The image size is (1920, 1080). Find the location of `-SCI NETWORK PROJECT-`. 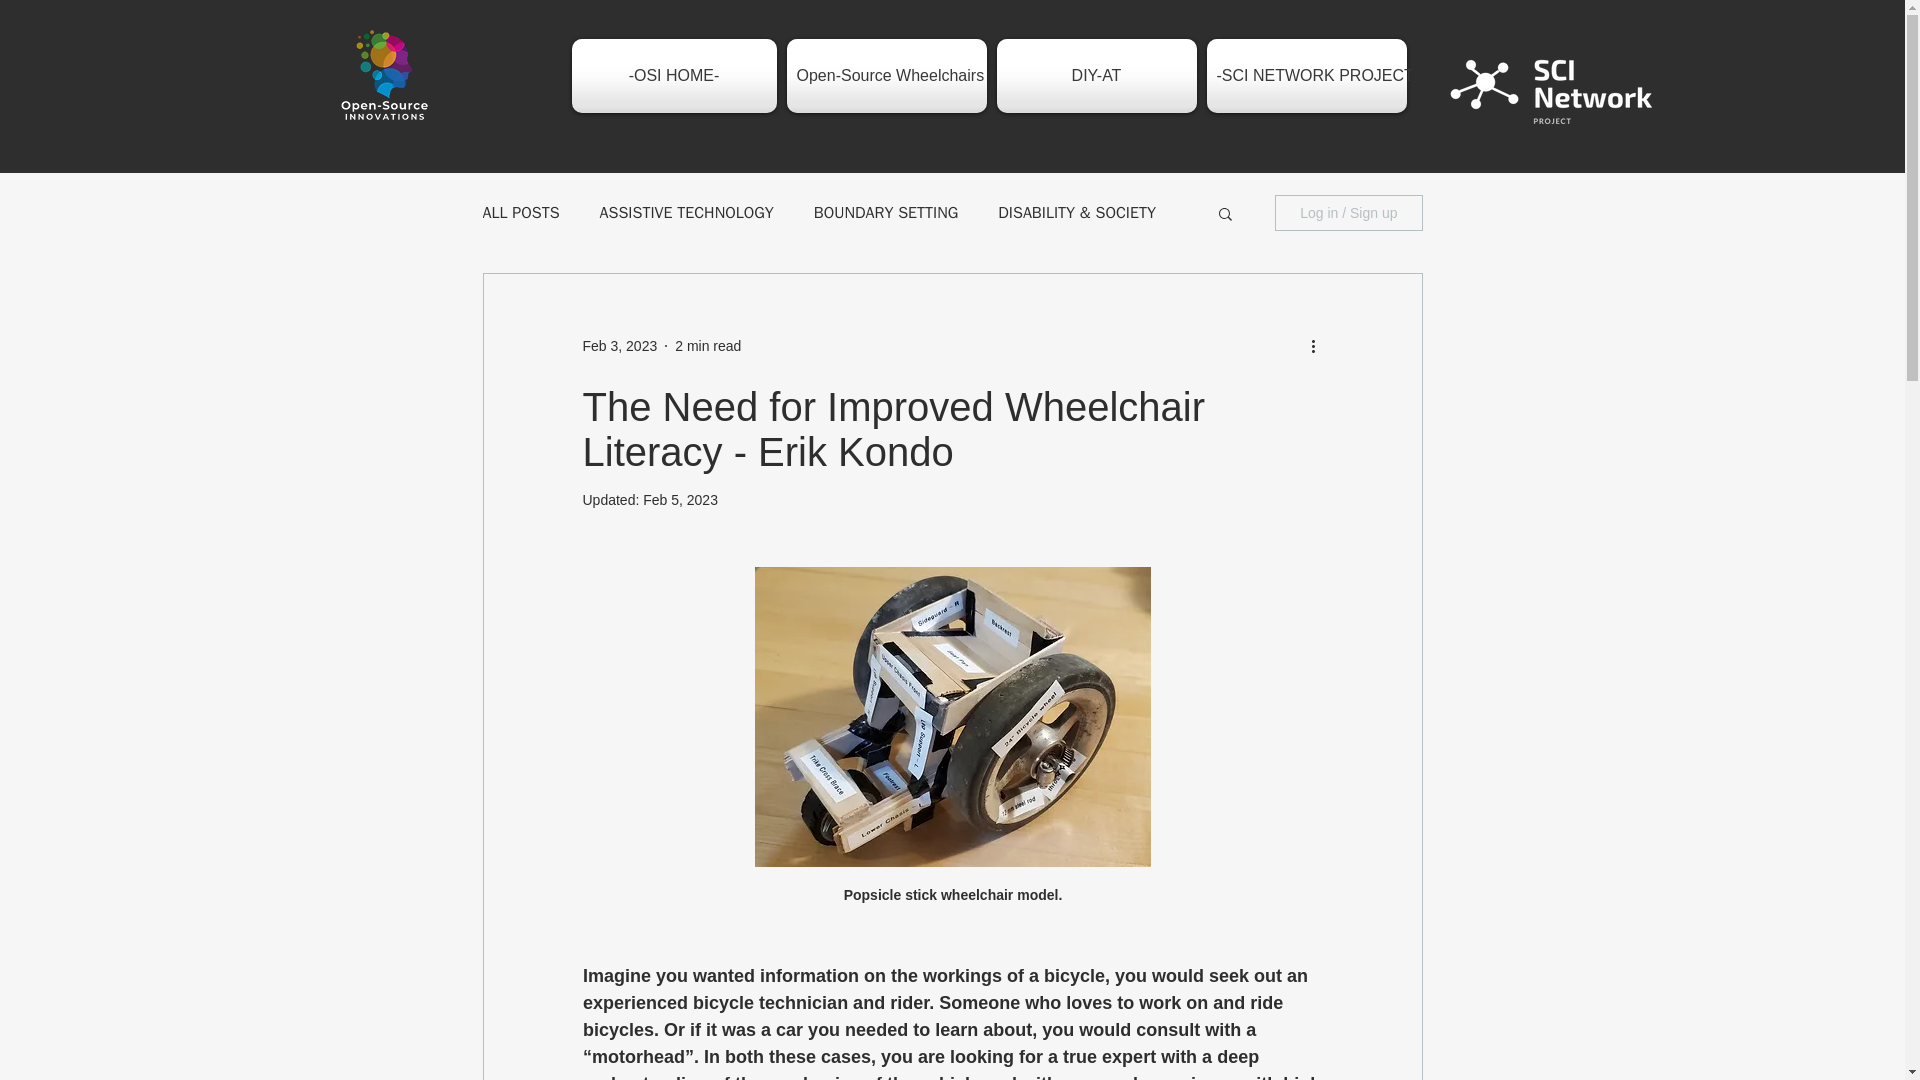

-SCI NETWORK PROJECT- is located at coordinates (1306, 76).